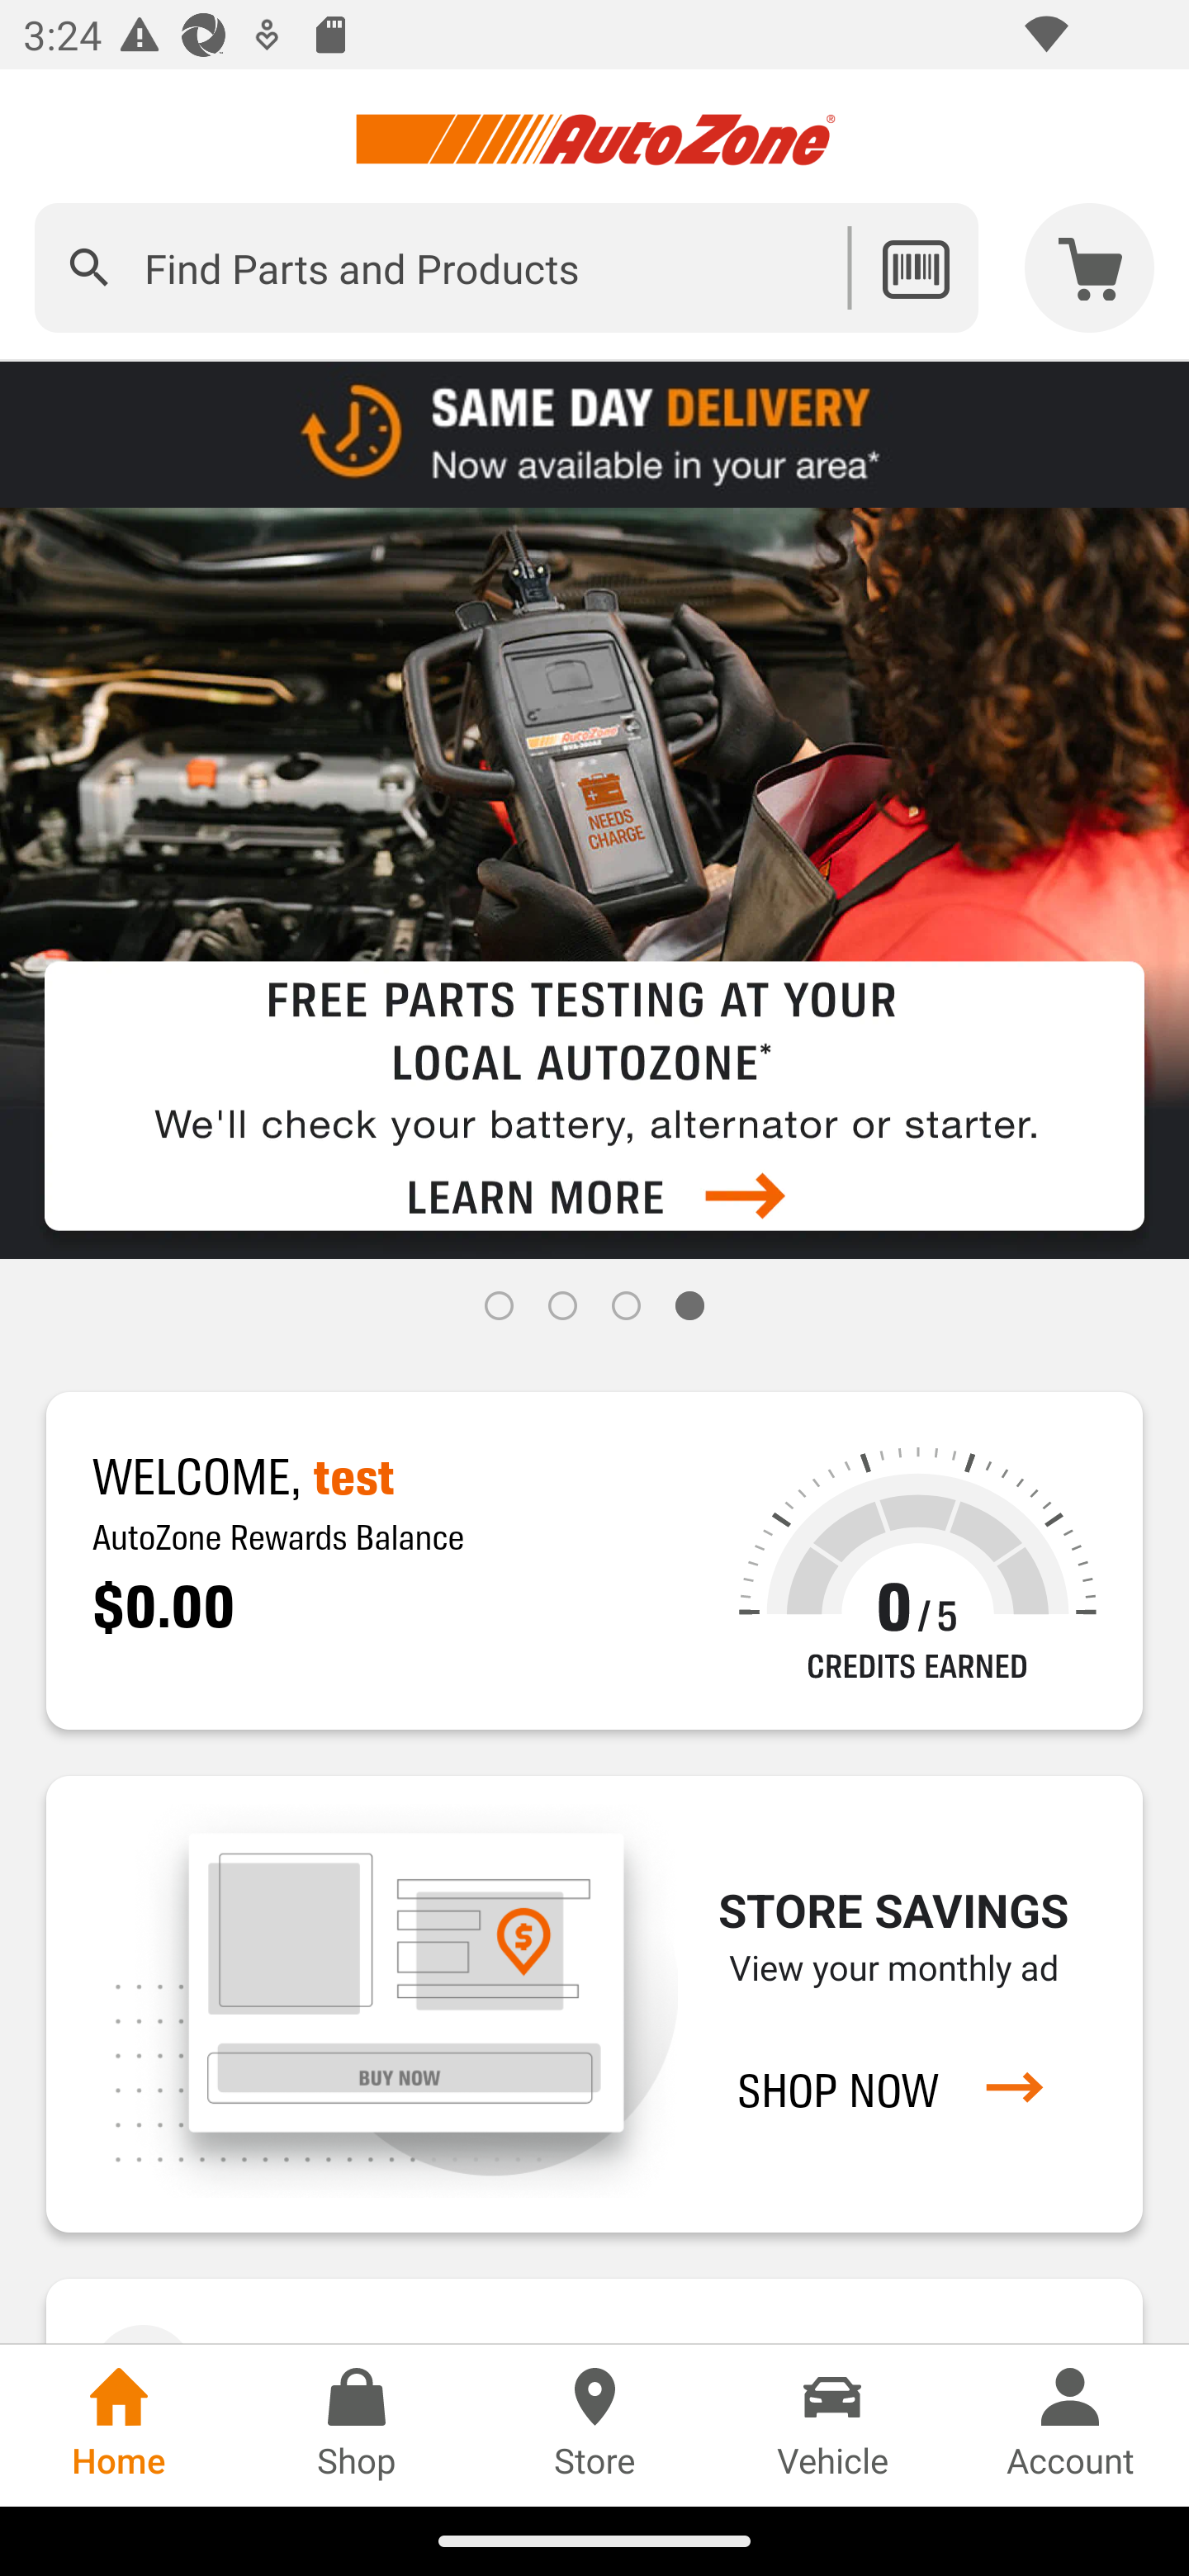 The image size is (1189, 2576). I want to click on Shop, so click(357, 2425).